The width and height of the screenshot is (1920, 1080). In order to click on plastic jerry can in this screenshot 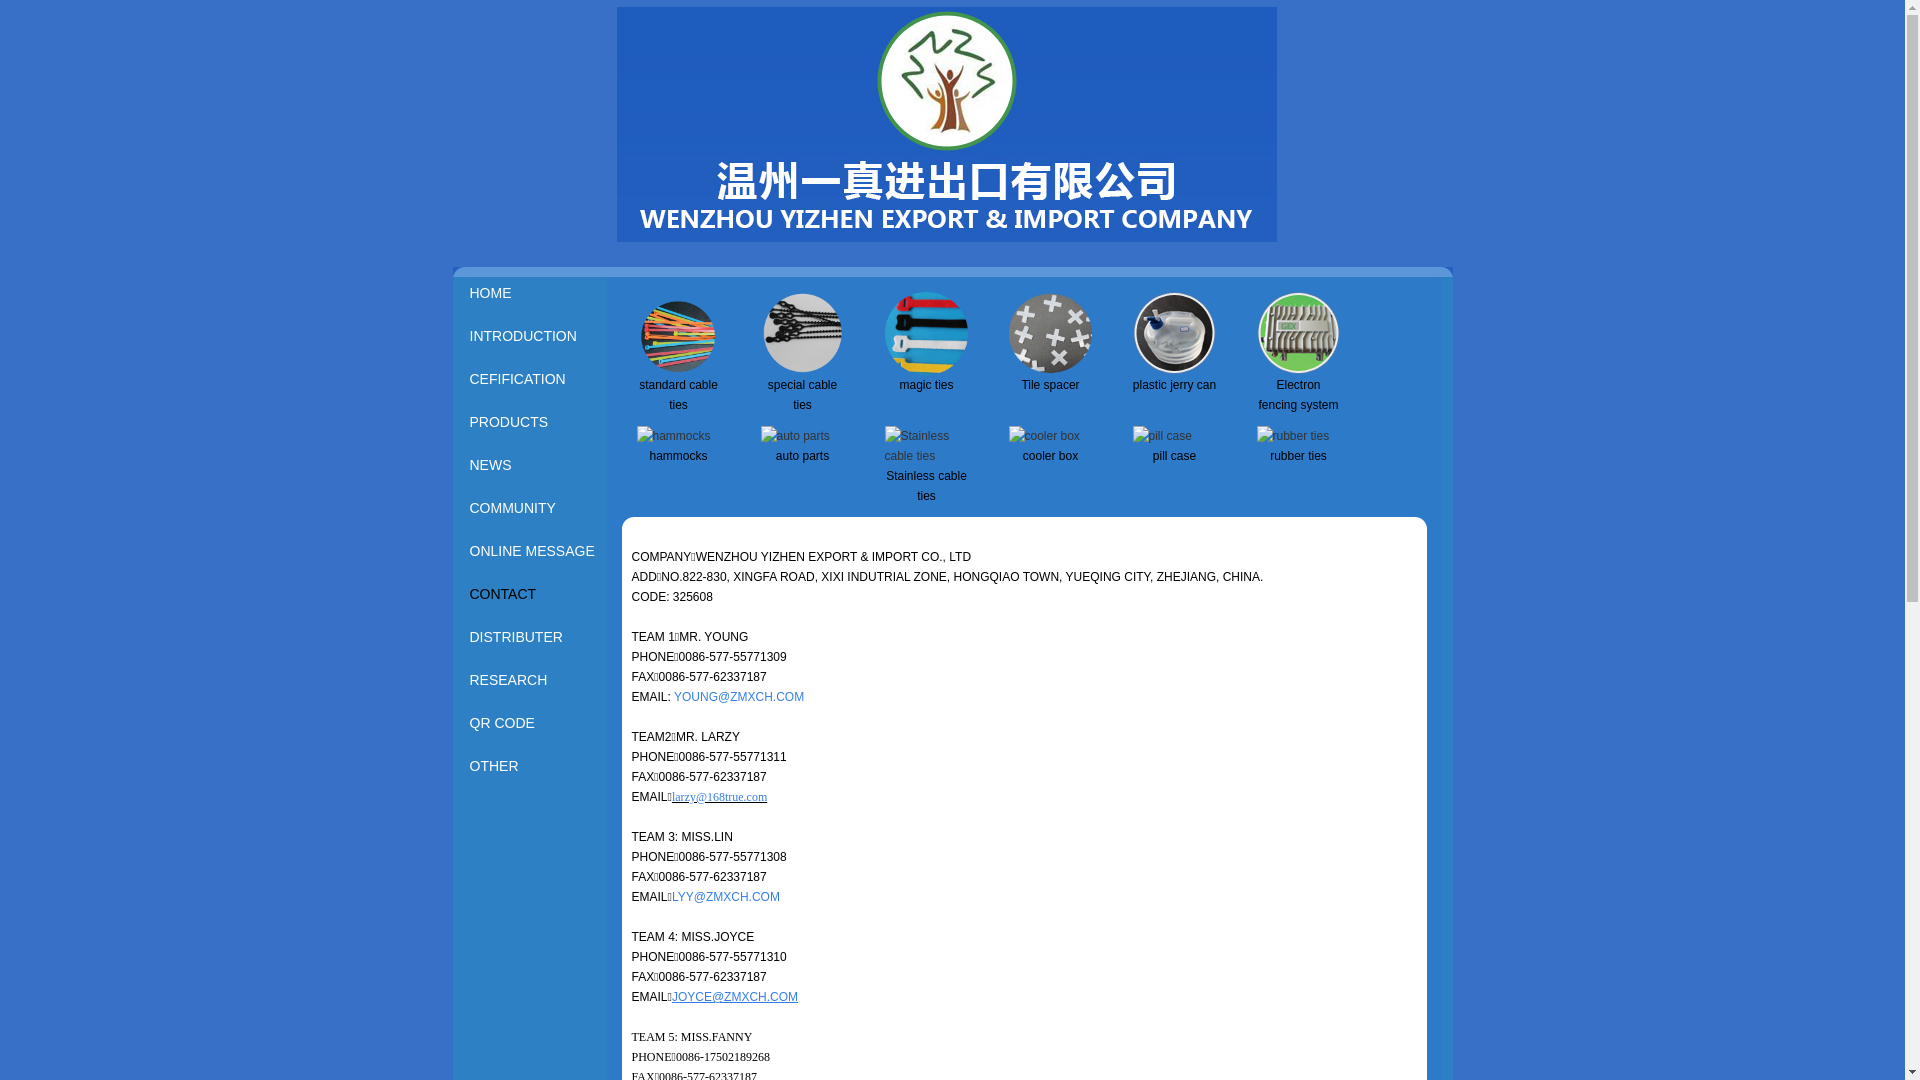, I will do `click(1174, 371)`.